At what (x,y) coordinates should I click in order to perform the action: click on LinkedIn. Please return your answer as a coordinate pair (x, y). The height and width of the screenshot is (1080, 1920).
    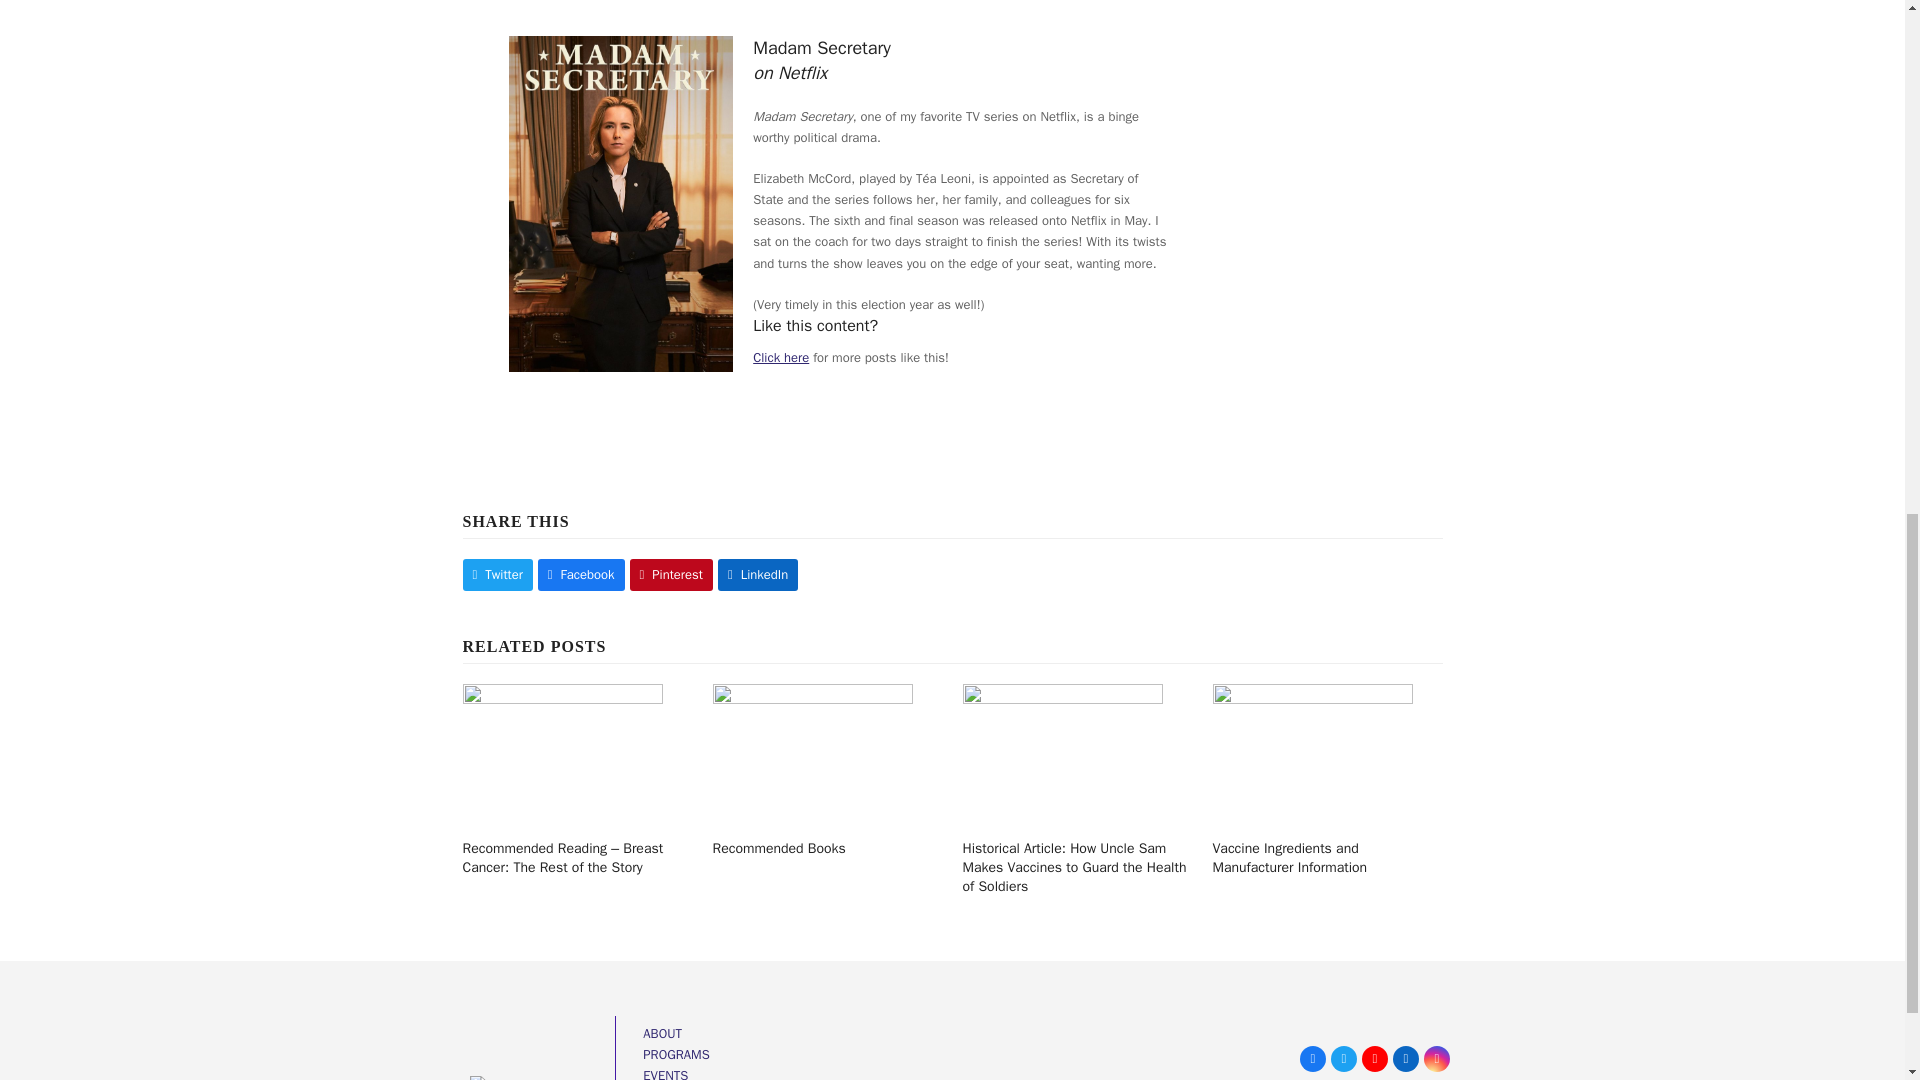
    Looking at the image, I should click on (1406, 1059).